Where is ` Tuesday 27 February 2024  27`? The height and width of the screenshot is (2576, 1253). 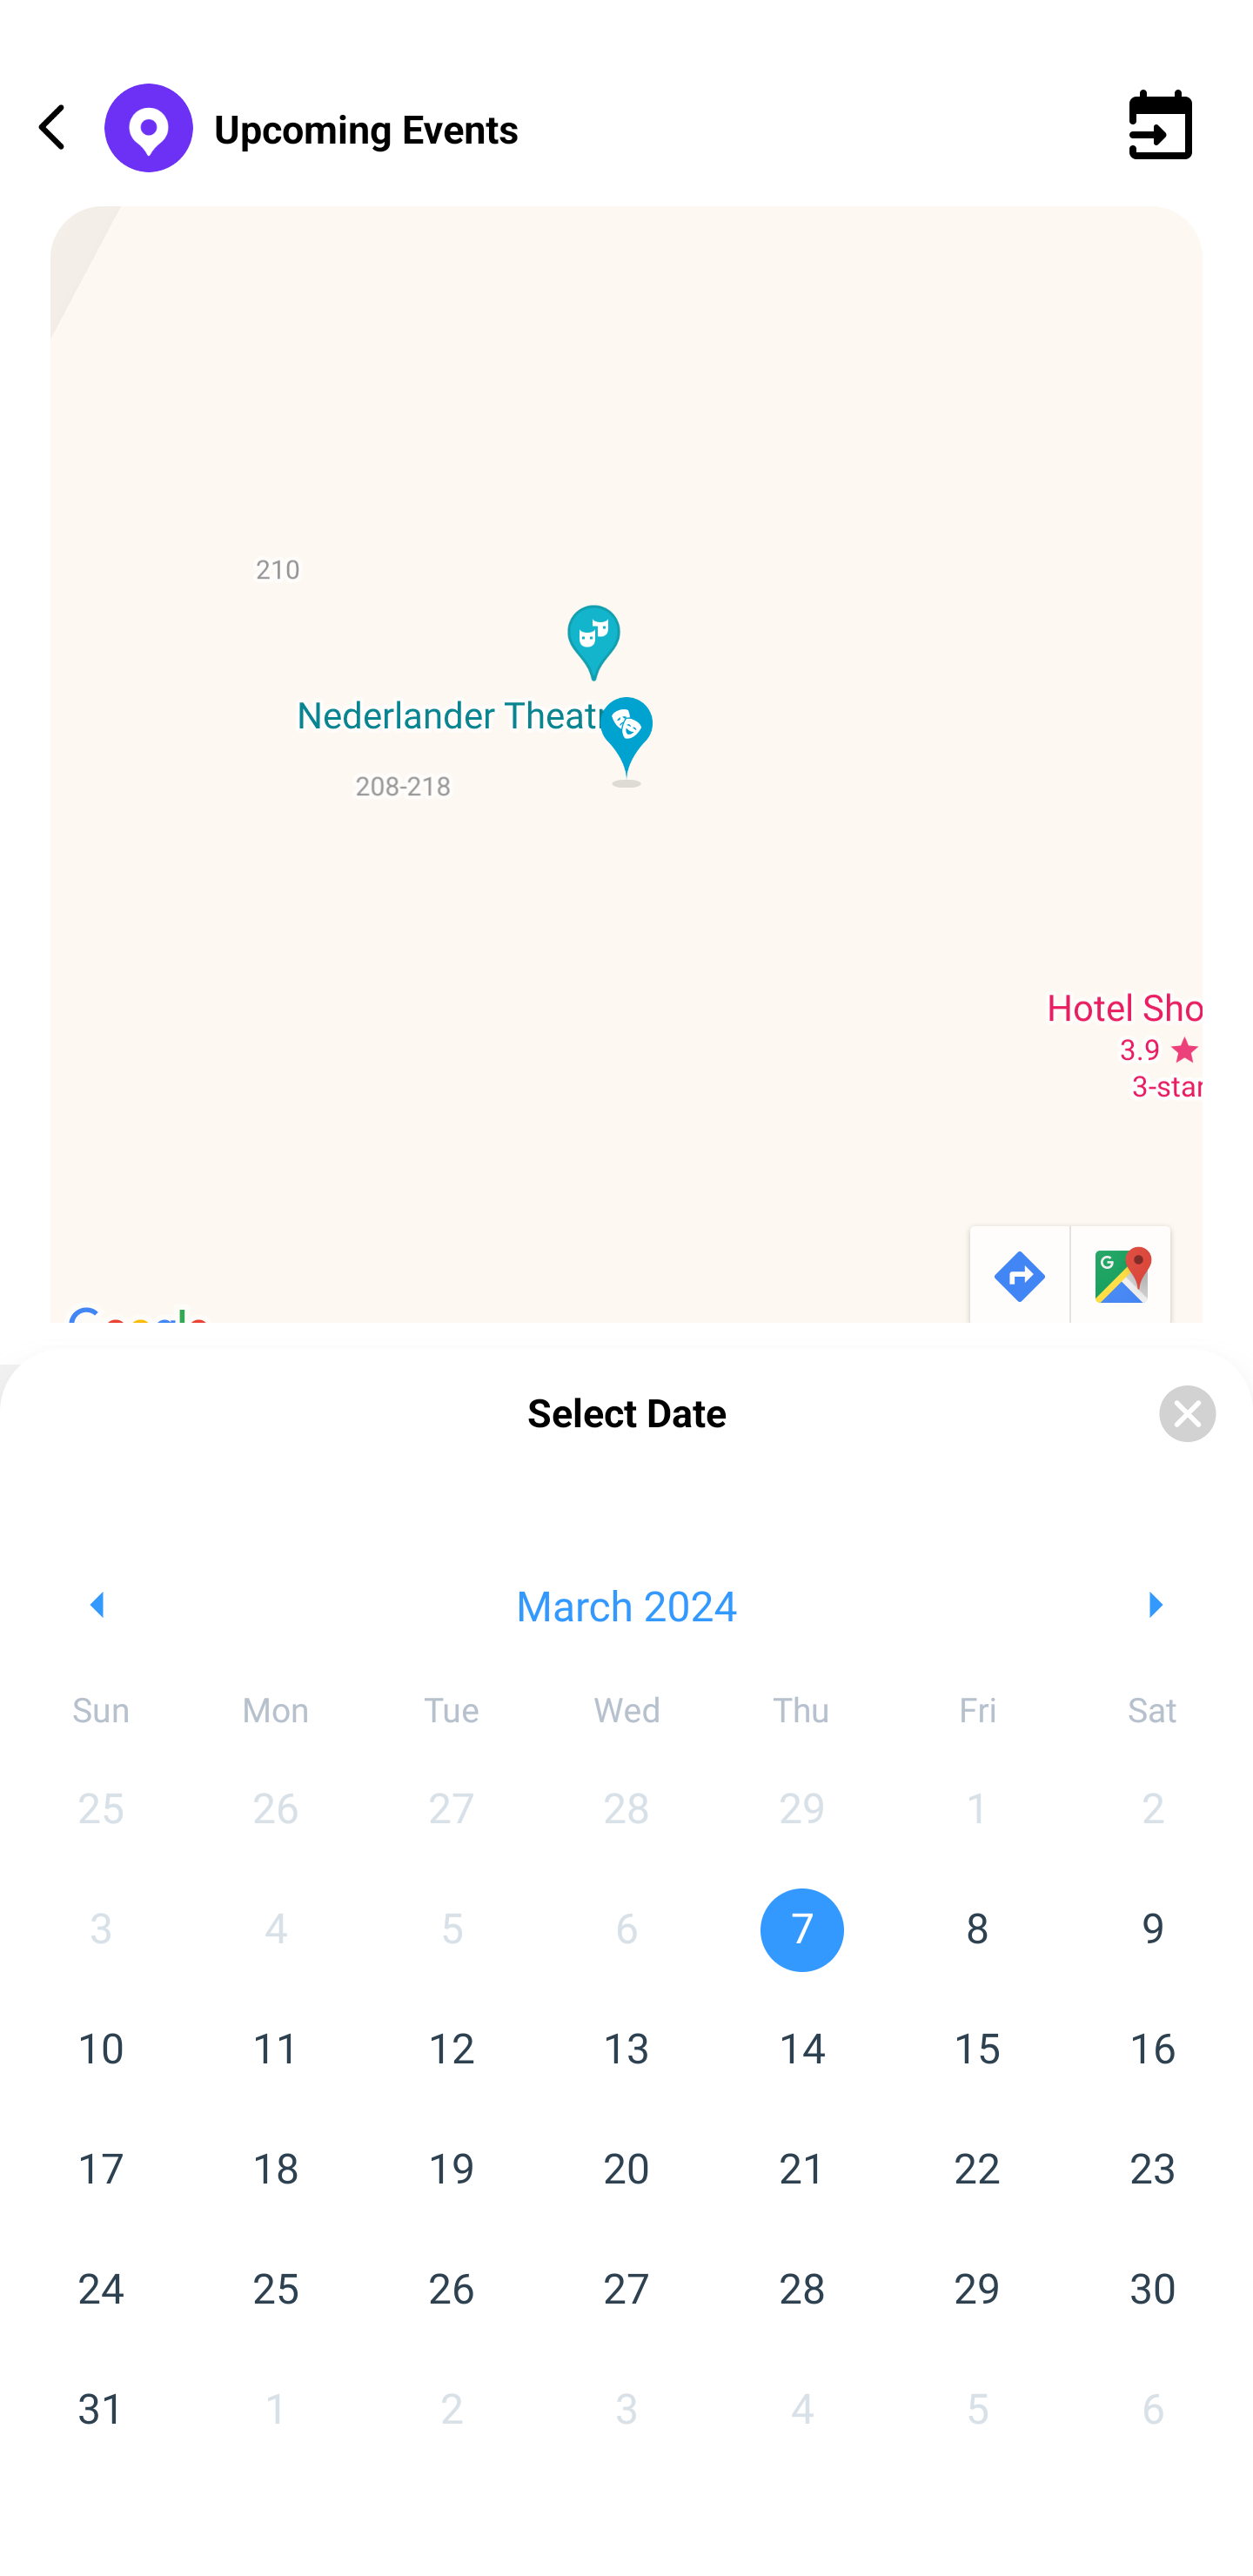
 Tuesday 27 February 2024  27 is located at coordinates (451, 1809).